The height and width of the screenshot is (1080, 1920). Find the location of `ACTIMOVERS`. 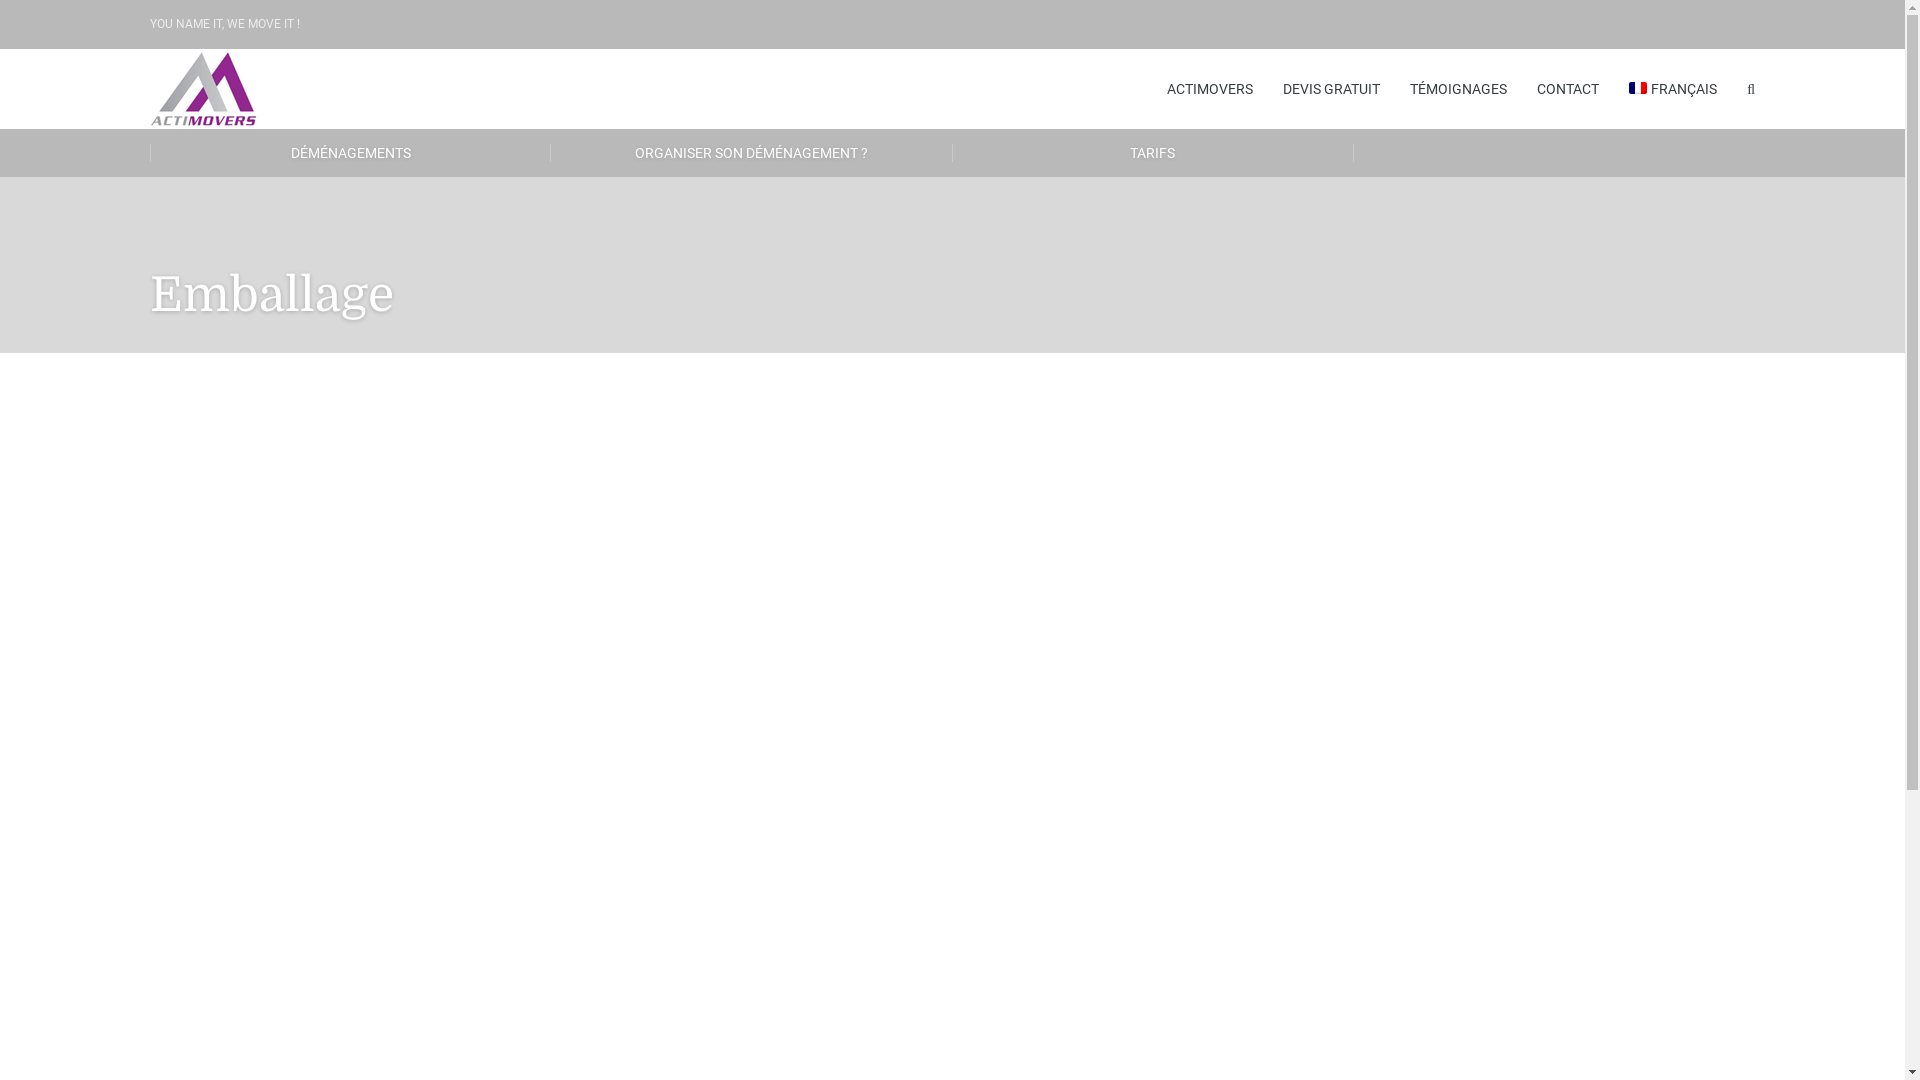

ACTIMOVERS is located at coordinates (1210, 89).